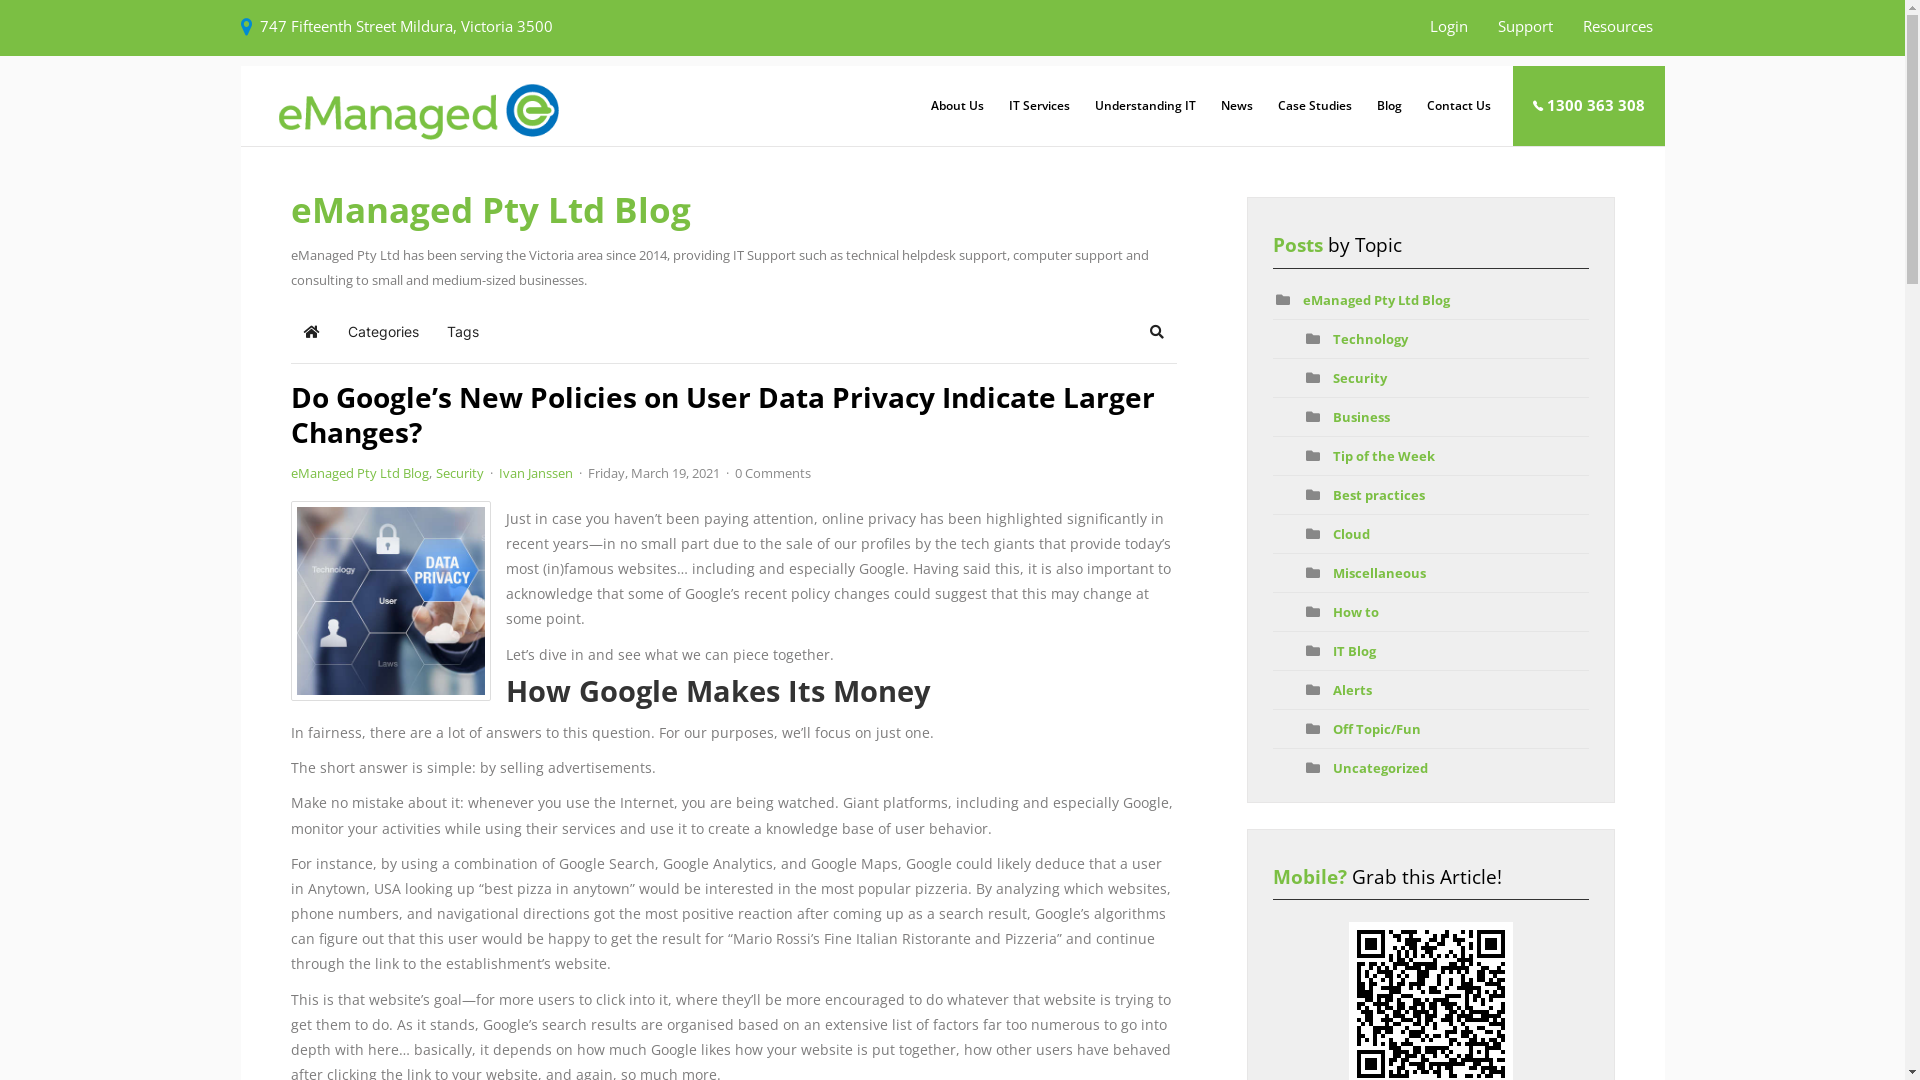  I want to click on 747 Fifteenth Street Mildura, Victoria 3500, so click(406, 26).